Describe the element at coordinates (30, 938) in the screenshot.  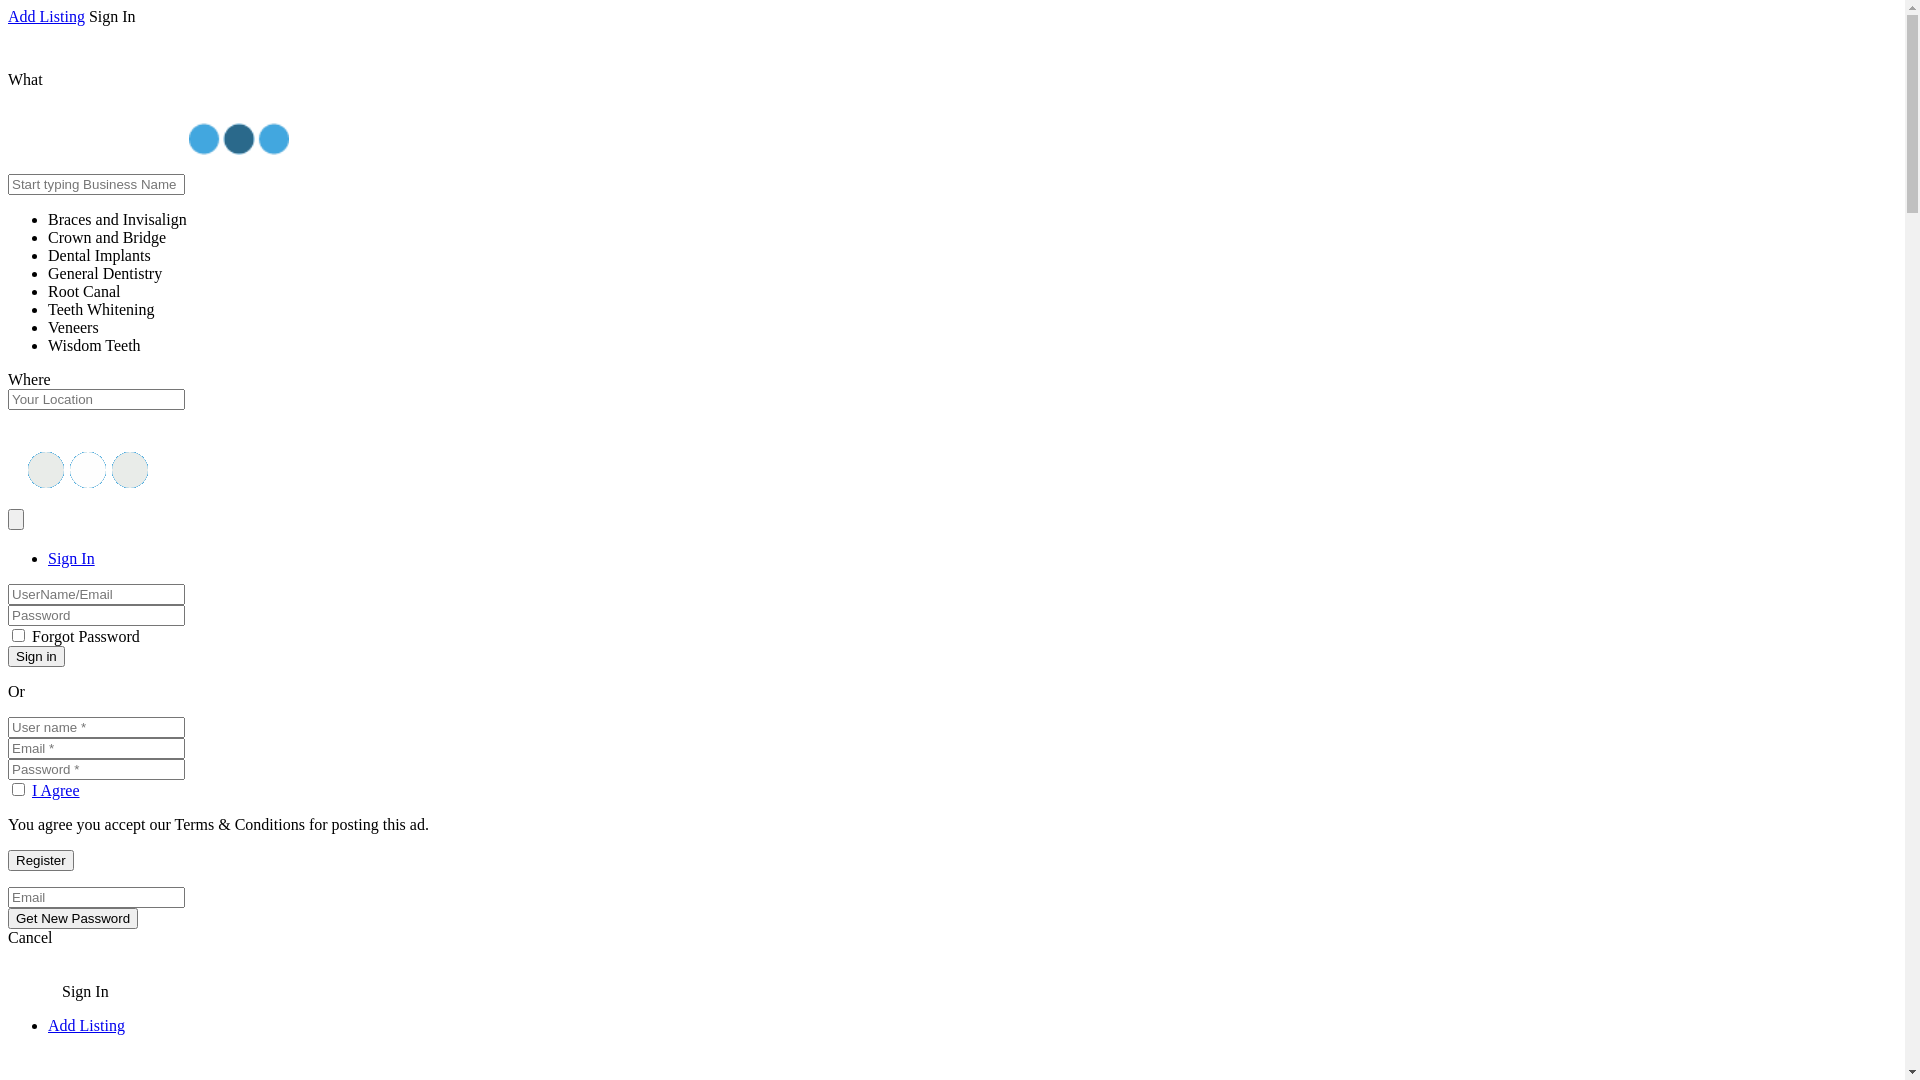
I see `Cancel` at that location.